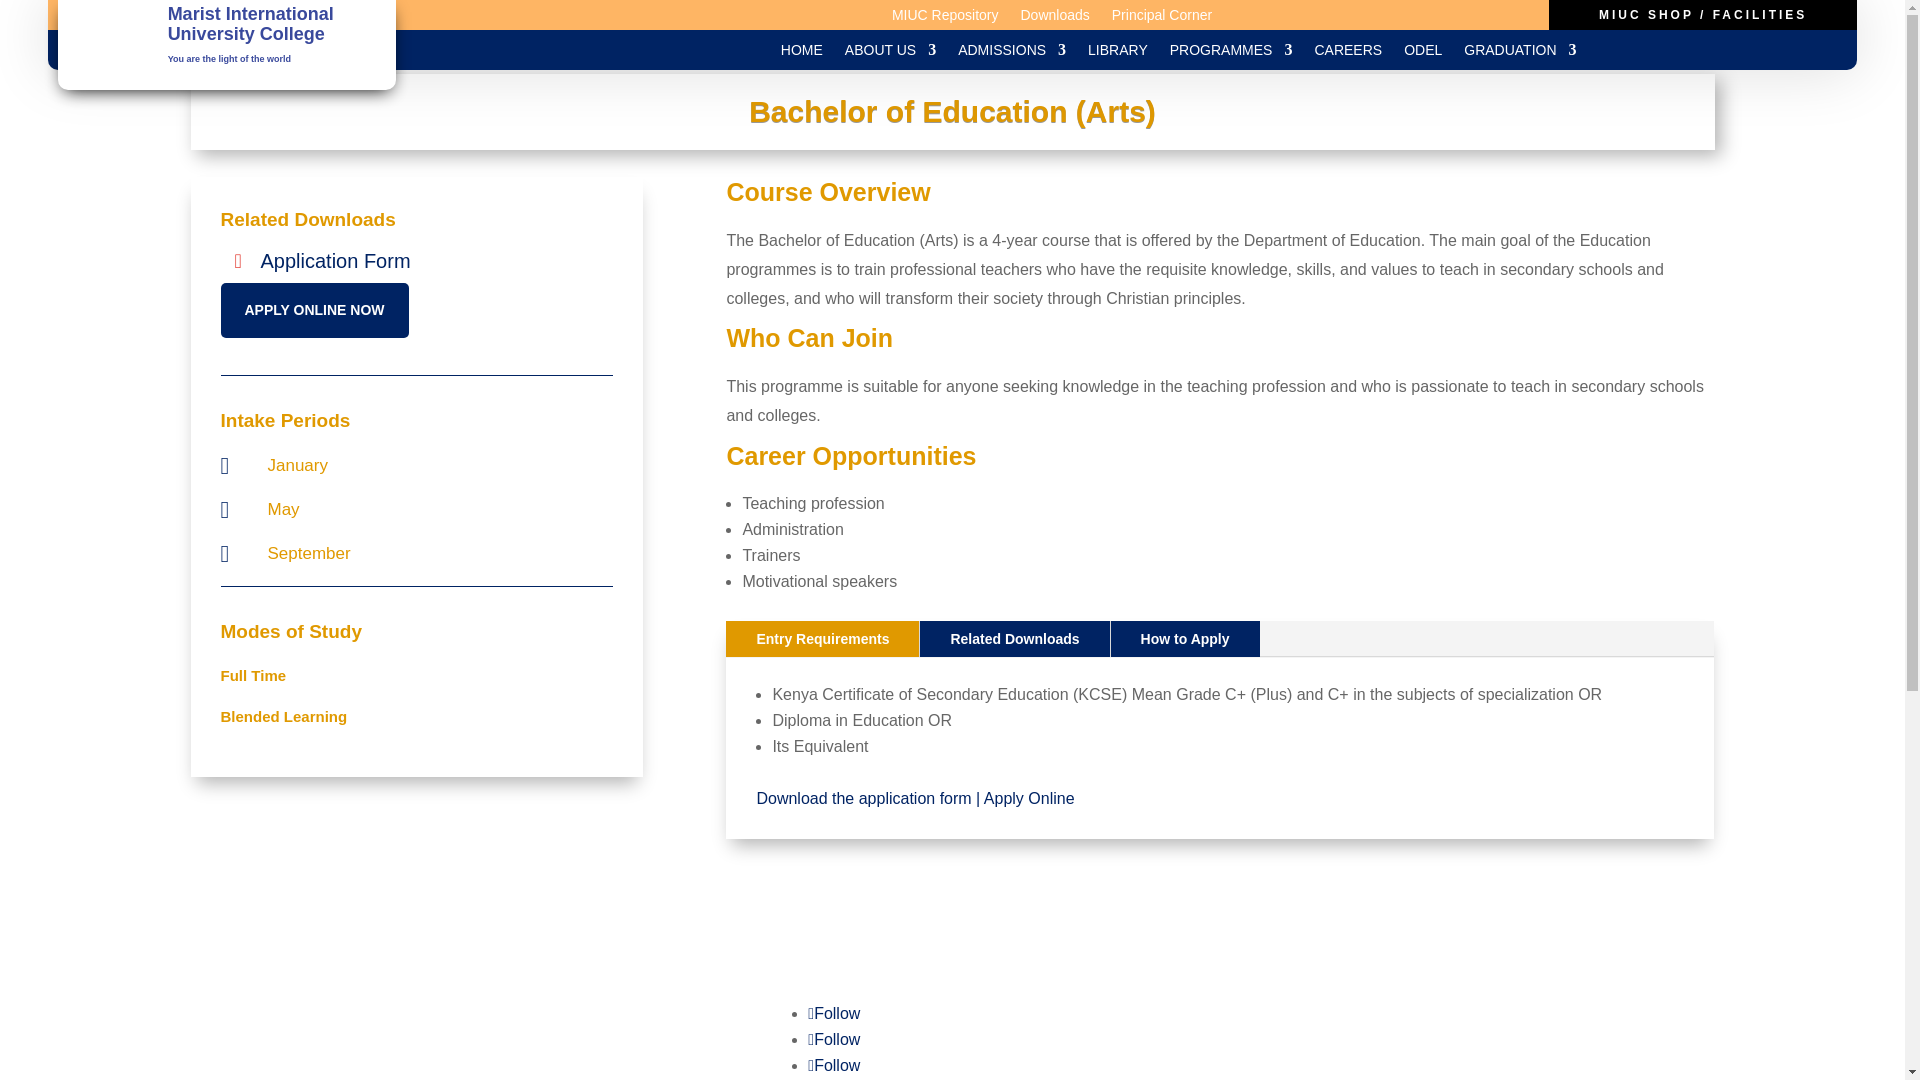  I want to click on PROGRAMMES, so click(1230, 54).